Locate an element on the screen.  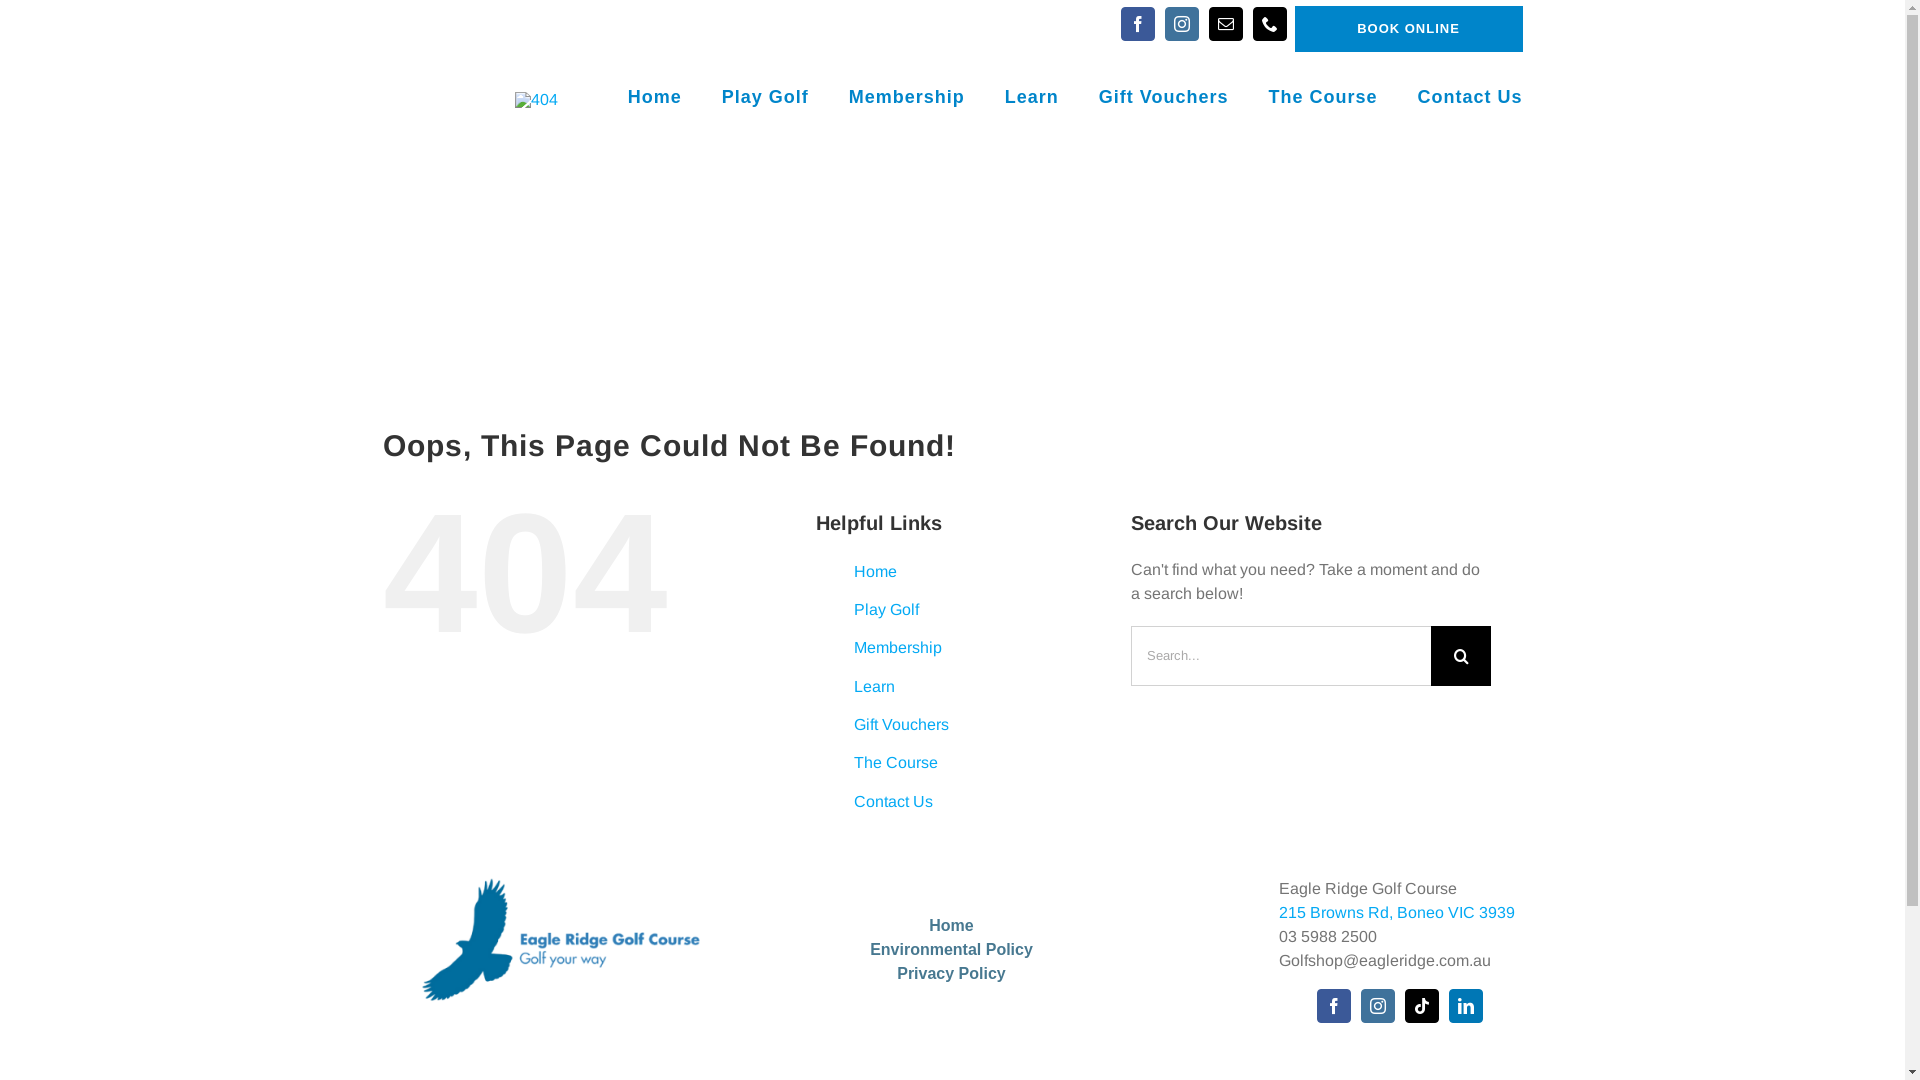
Privacy Policy is located at coordinates (952, 974).